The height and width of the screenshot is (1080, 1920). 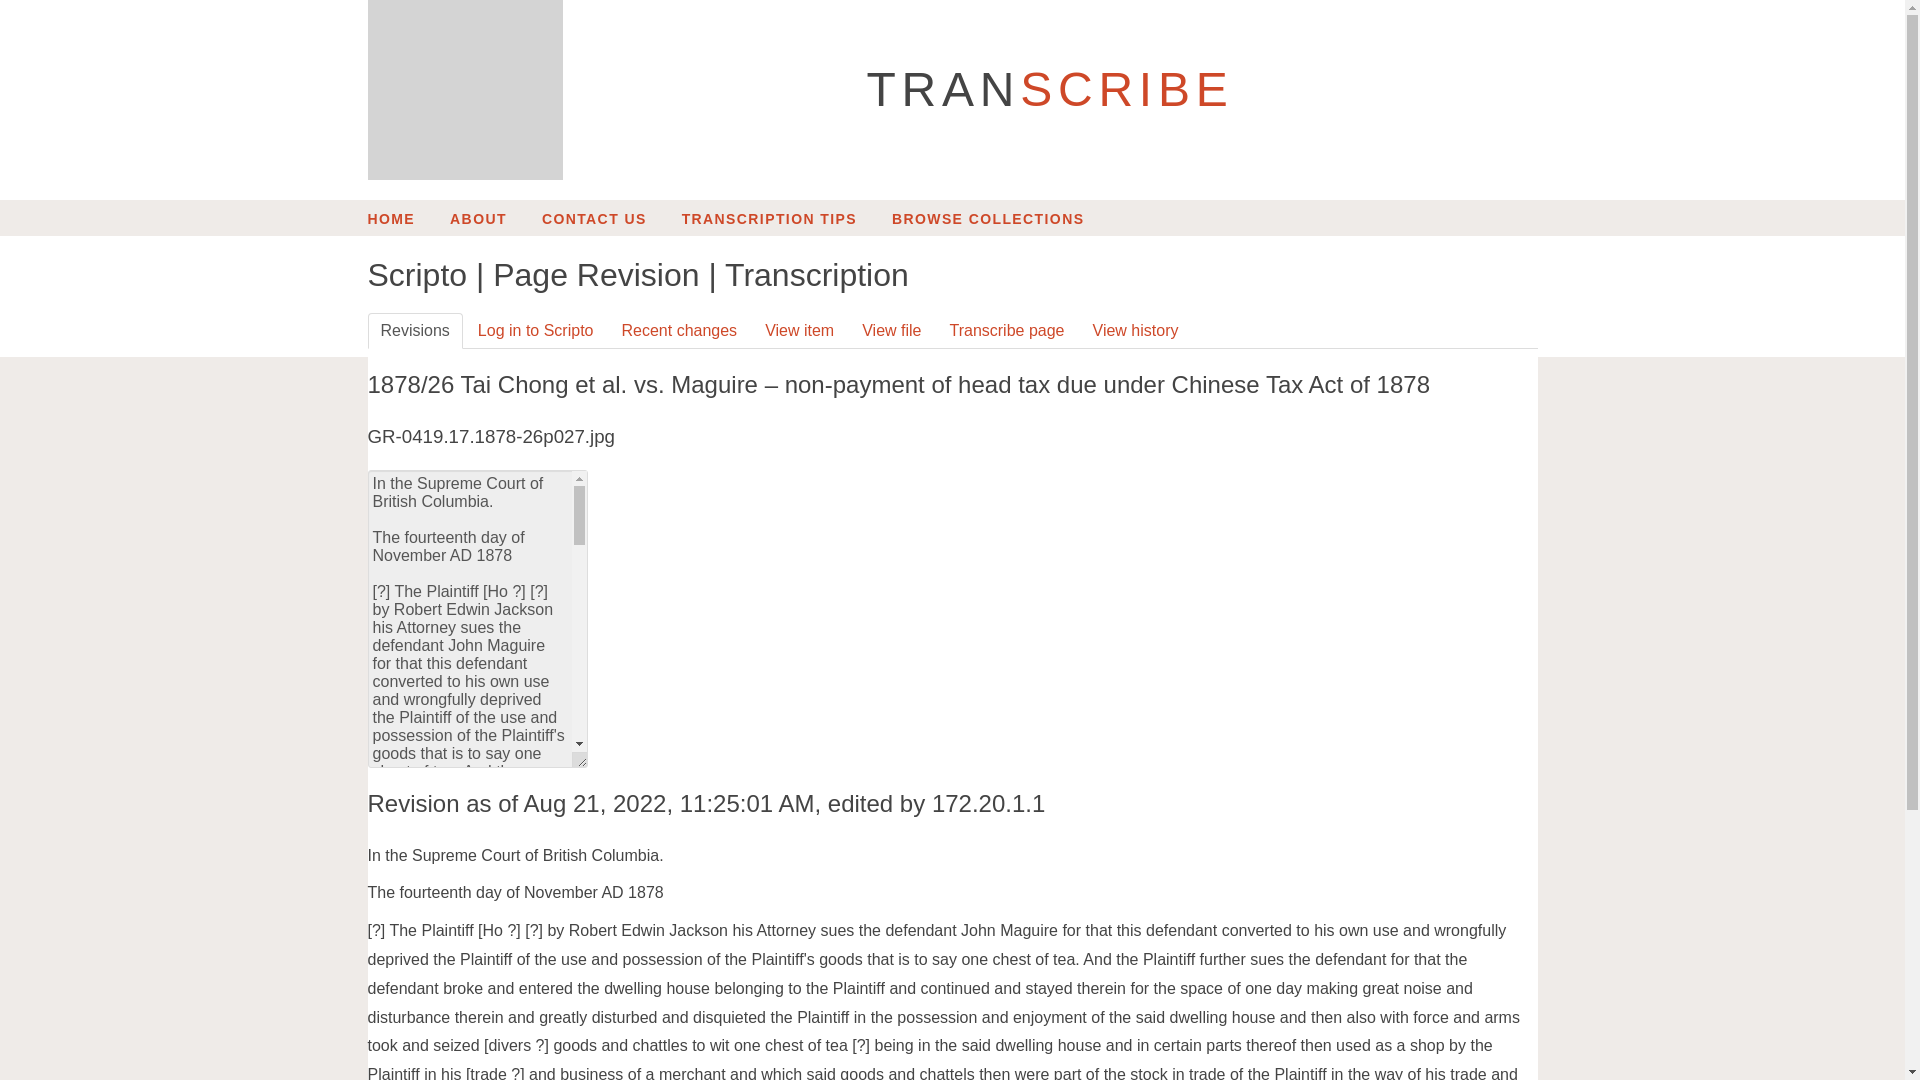 I want to click on Recent changes, so click(x=679, y=330).